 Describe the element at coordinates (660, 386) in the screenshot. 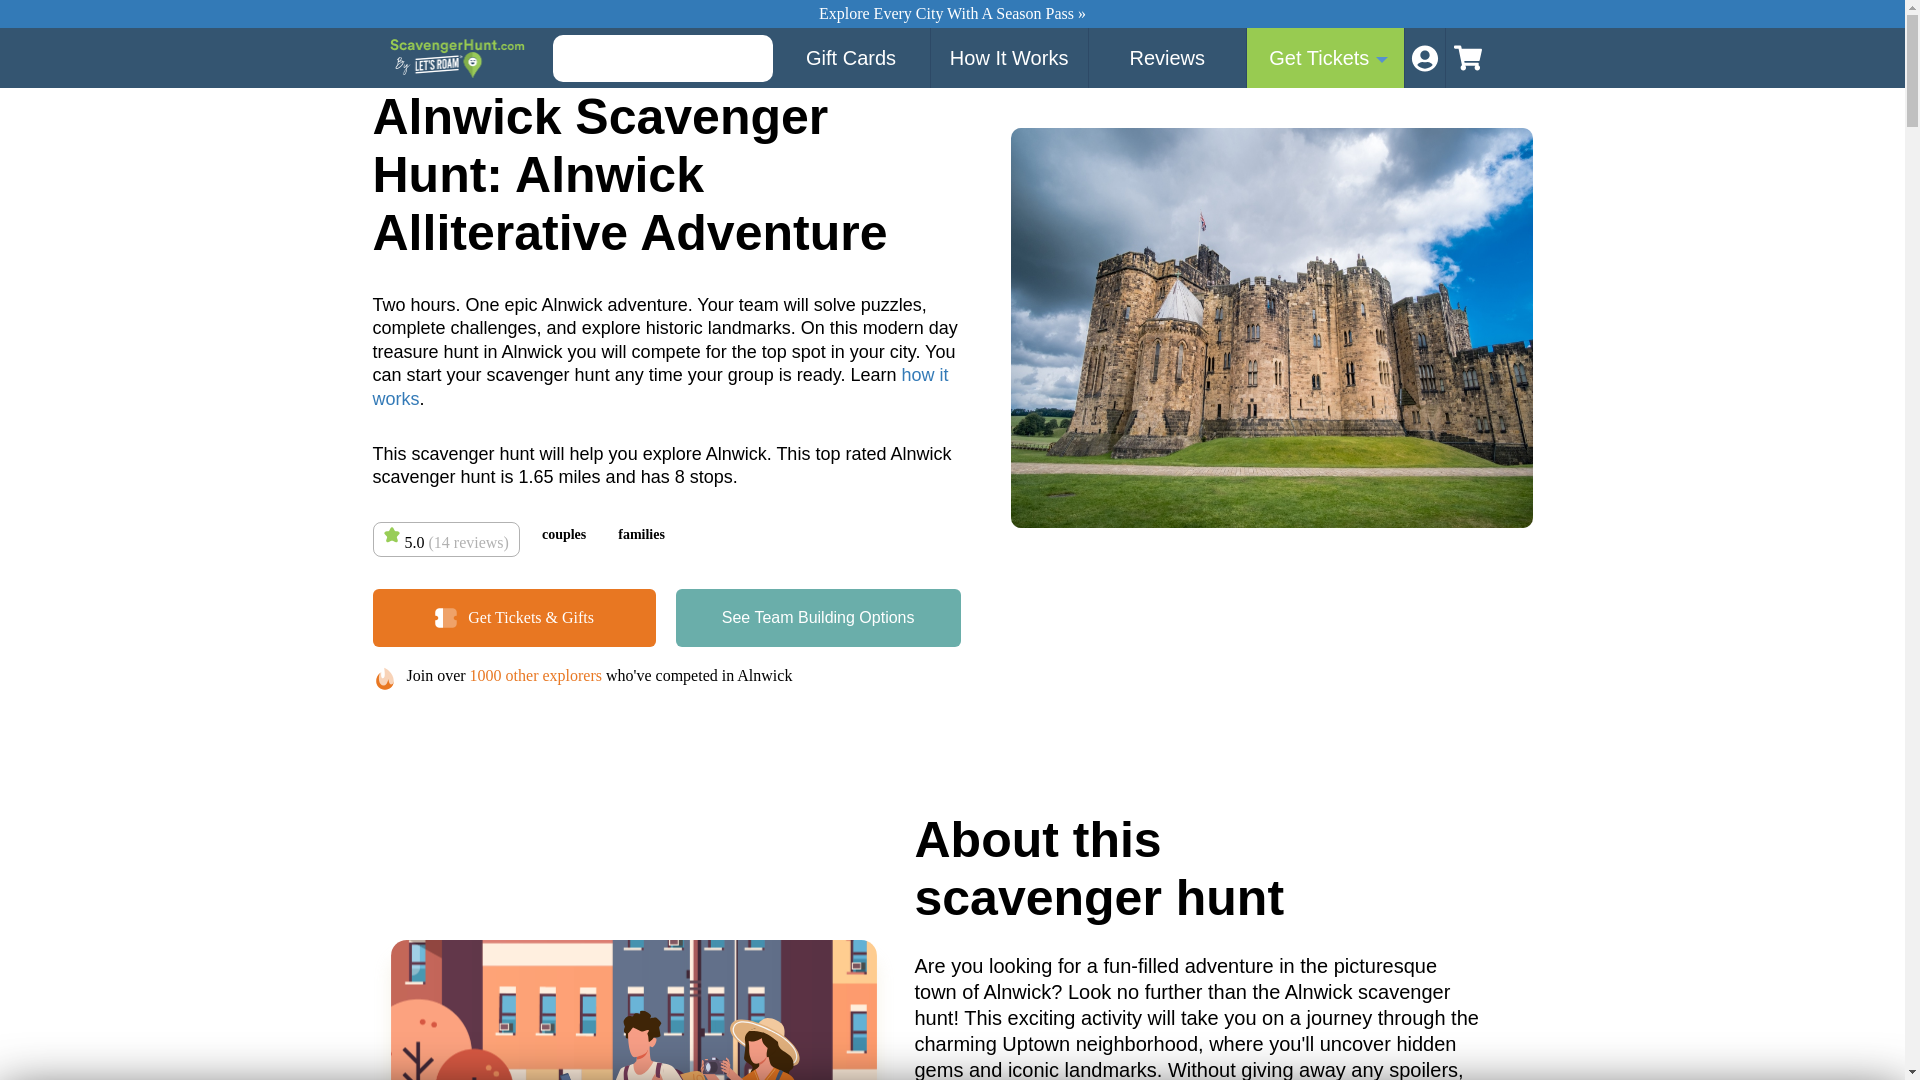

I see `how it works` at that location.